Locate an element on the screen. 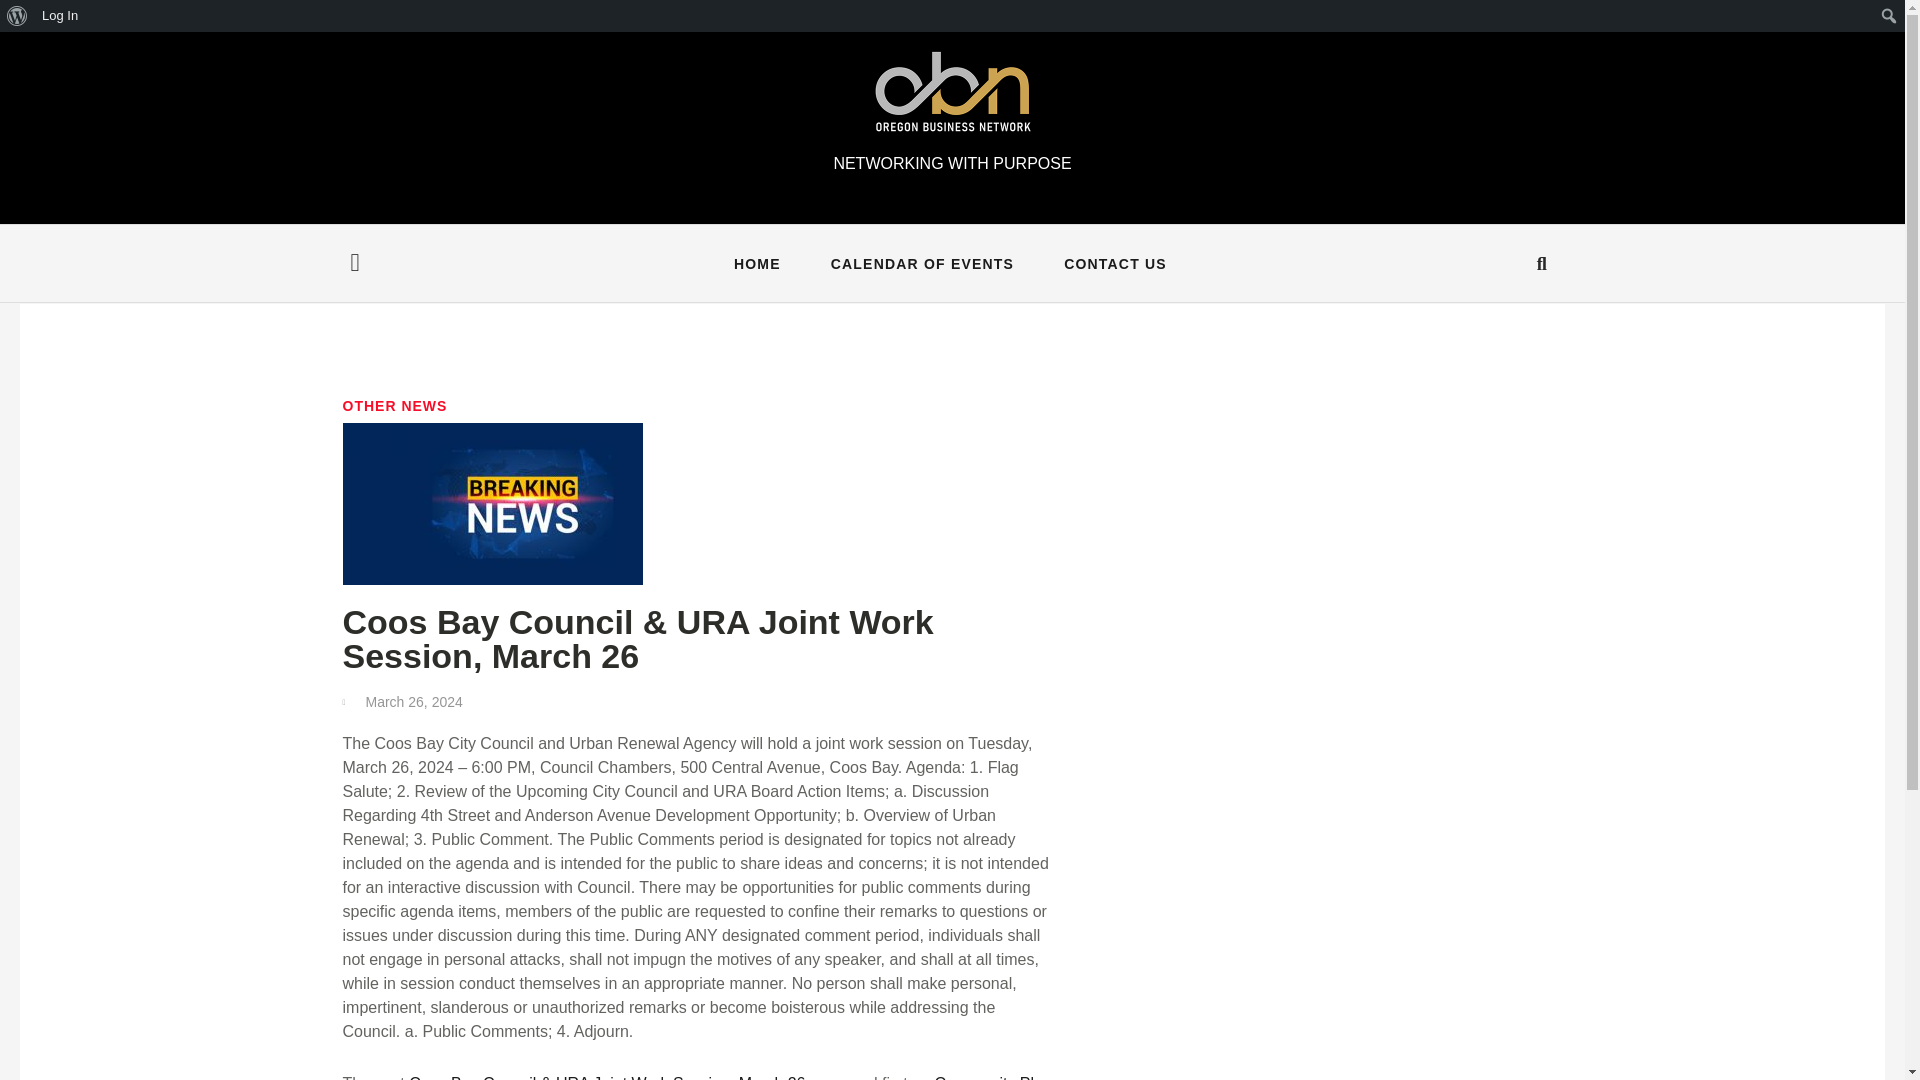 Image resolution: width=1920 pixels, height=1080 pixels. Log In is located at coordinates (60, 16).